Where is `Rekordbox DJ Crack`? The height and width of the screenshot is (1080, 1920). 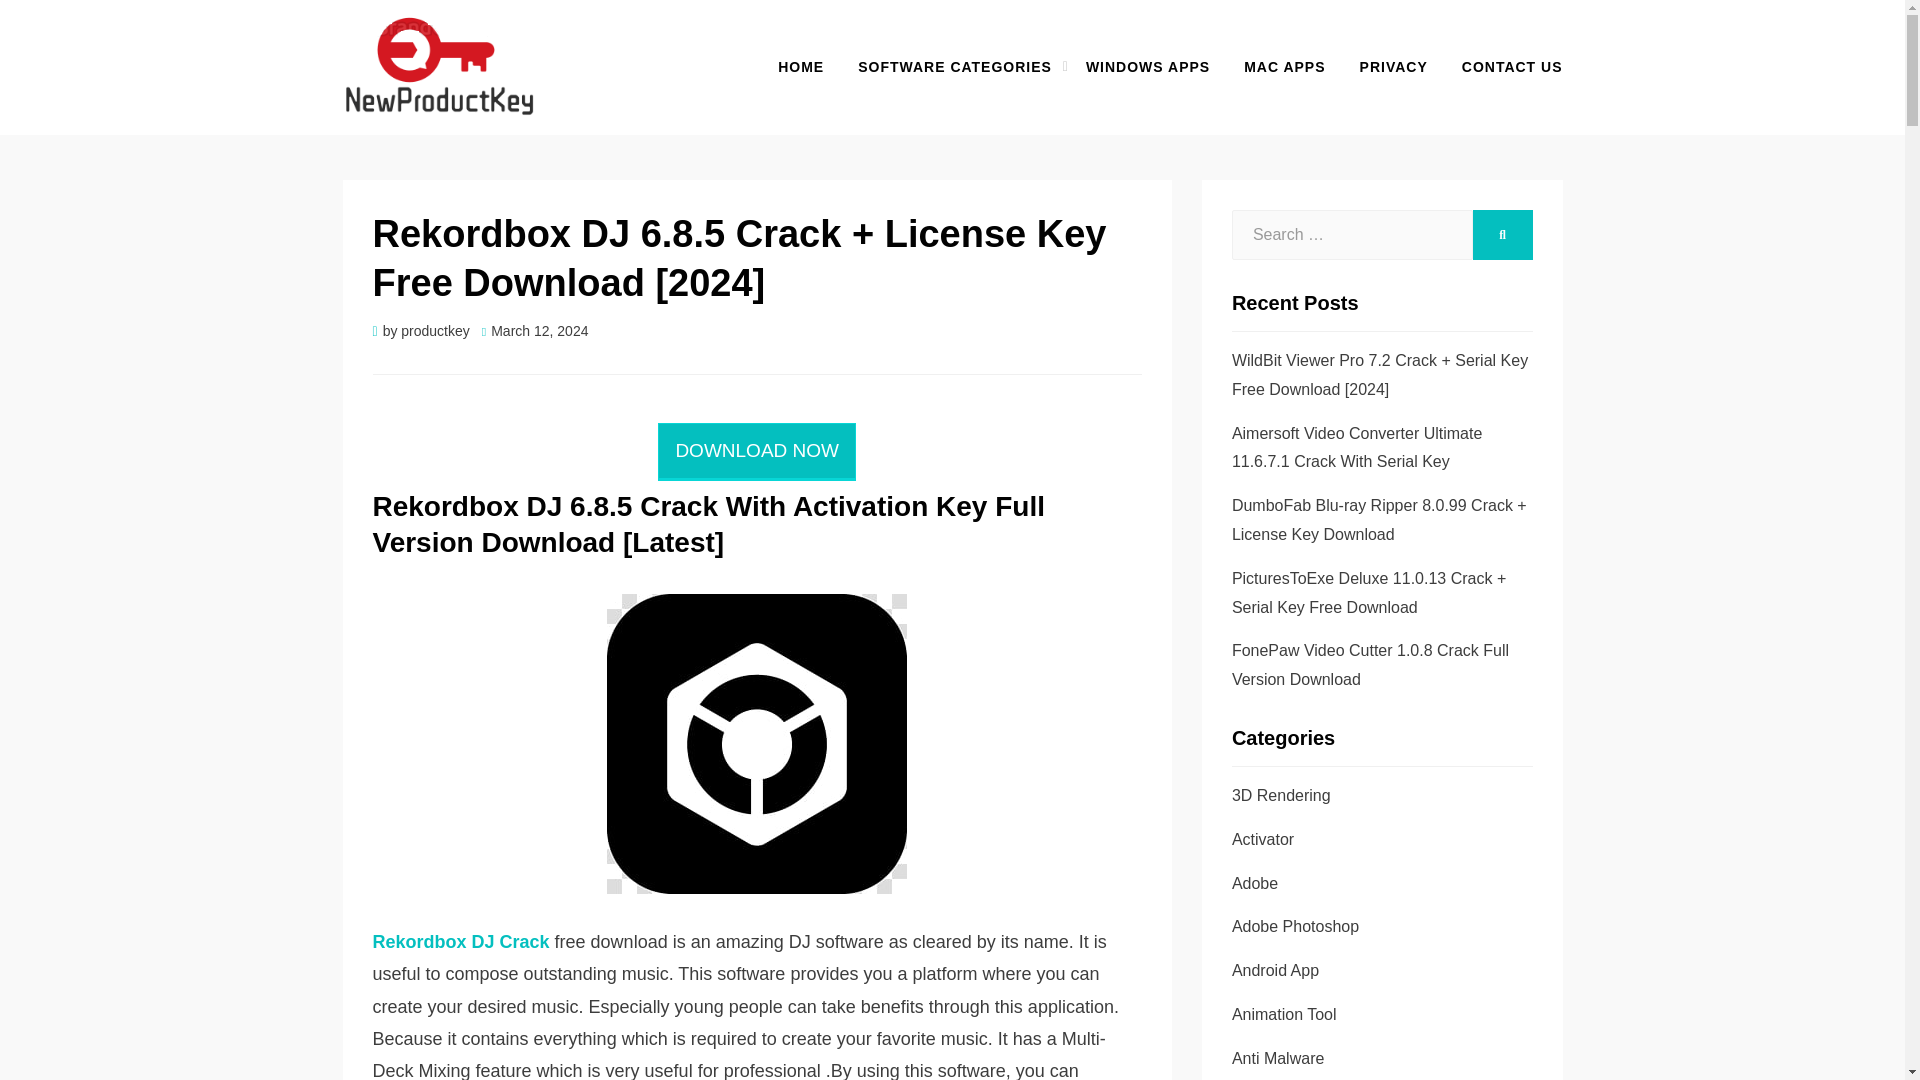 Rekordbox DJ Crack is located at coordinates (460, 942).